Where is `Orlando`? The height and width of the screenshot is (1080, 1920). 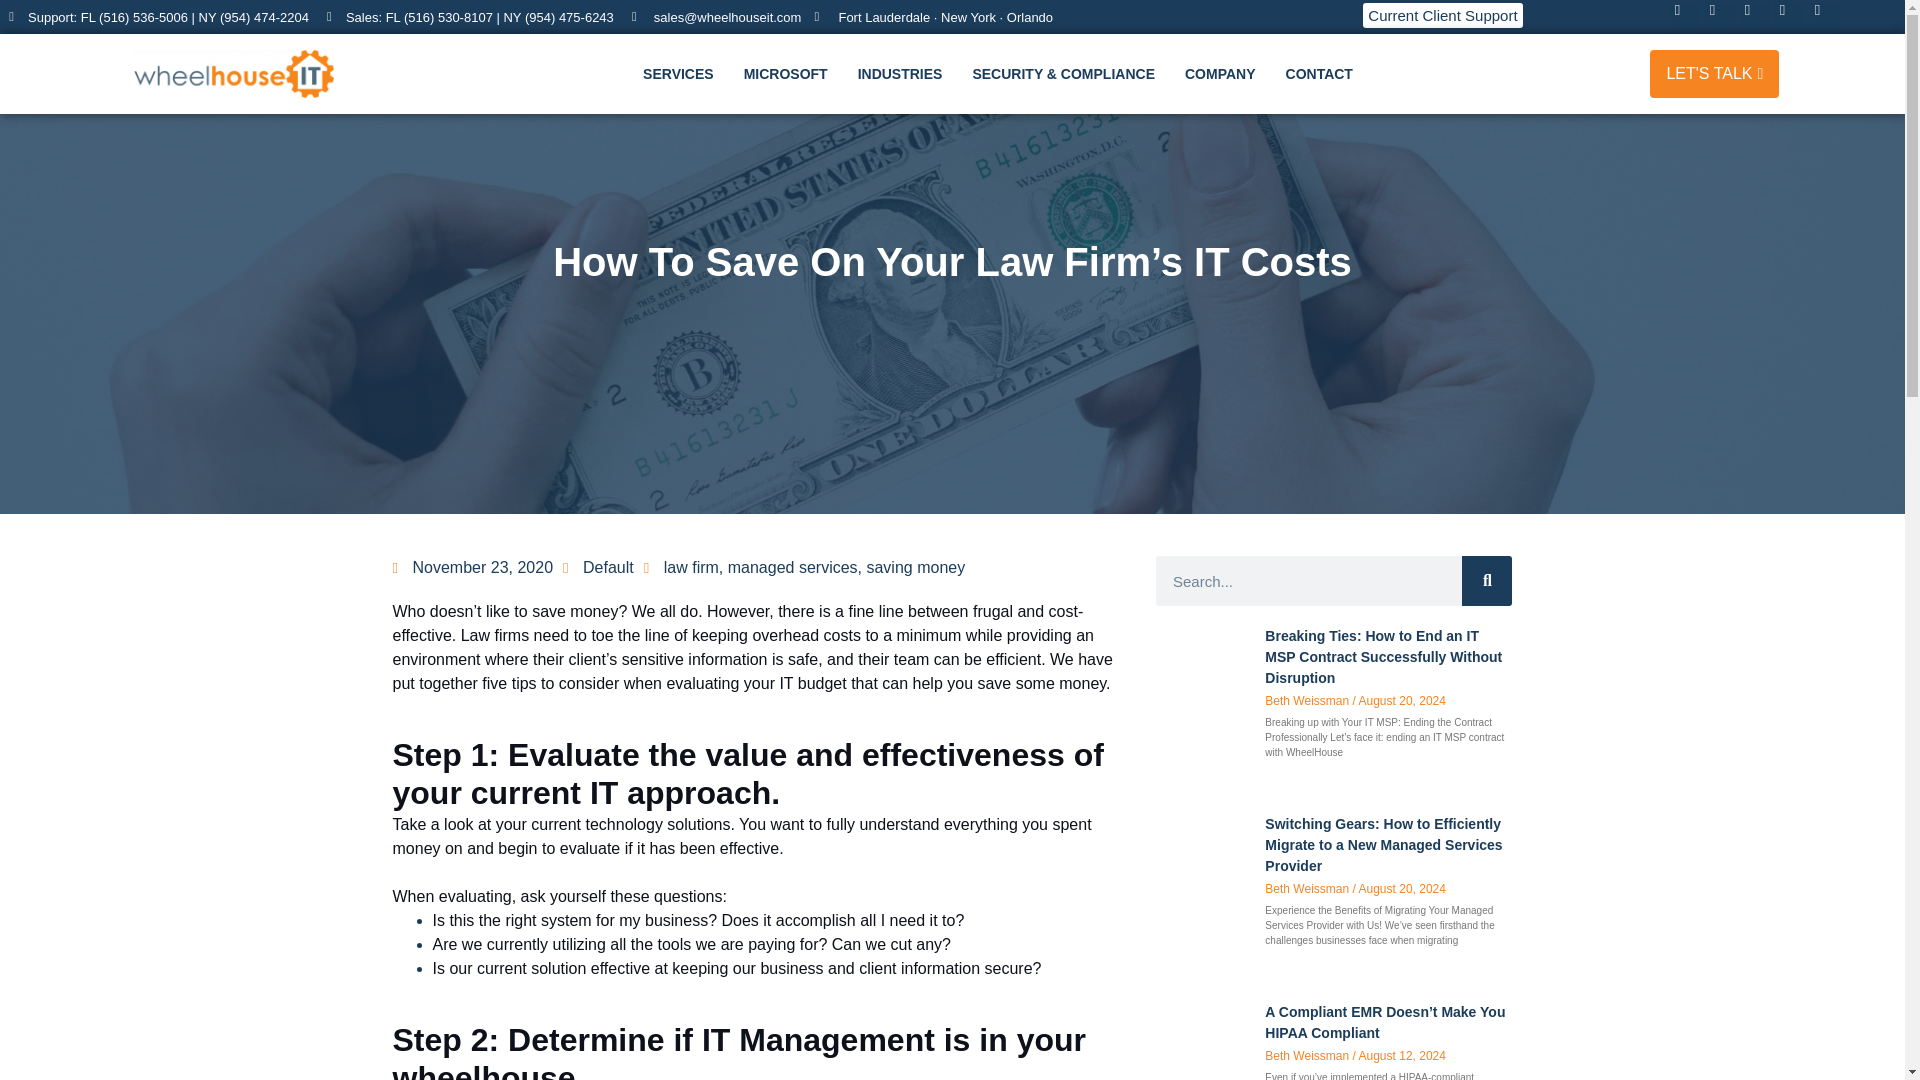
Orlando is located at coordinates (1027, 16).